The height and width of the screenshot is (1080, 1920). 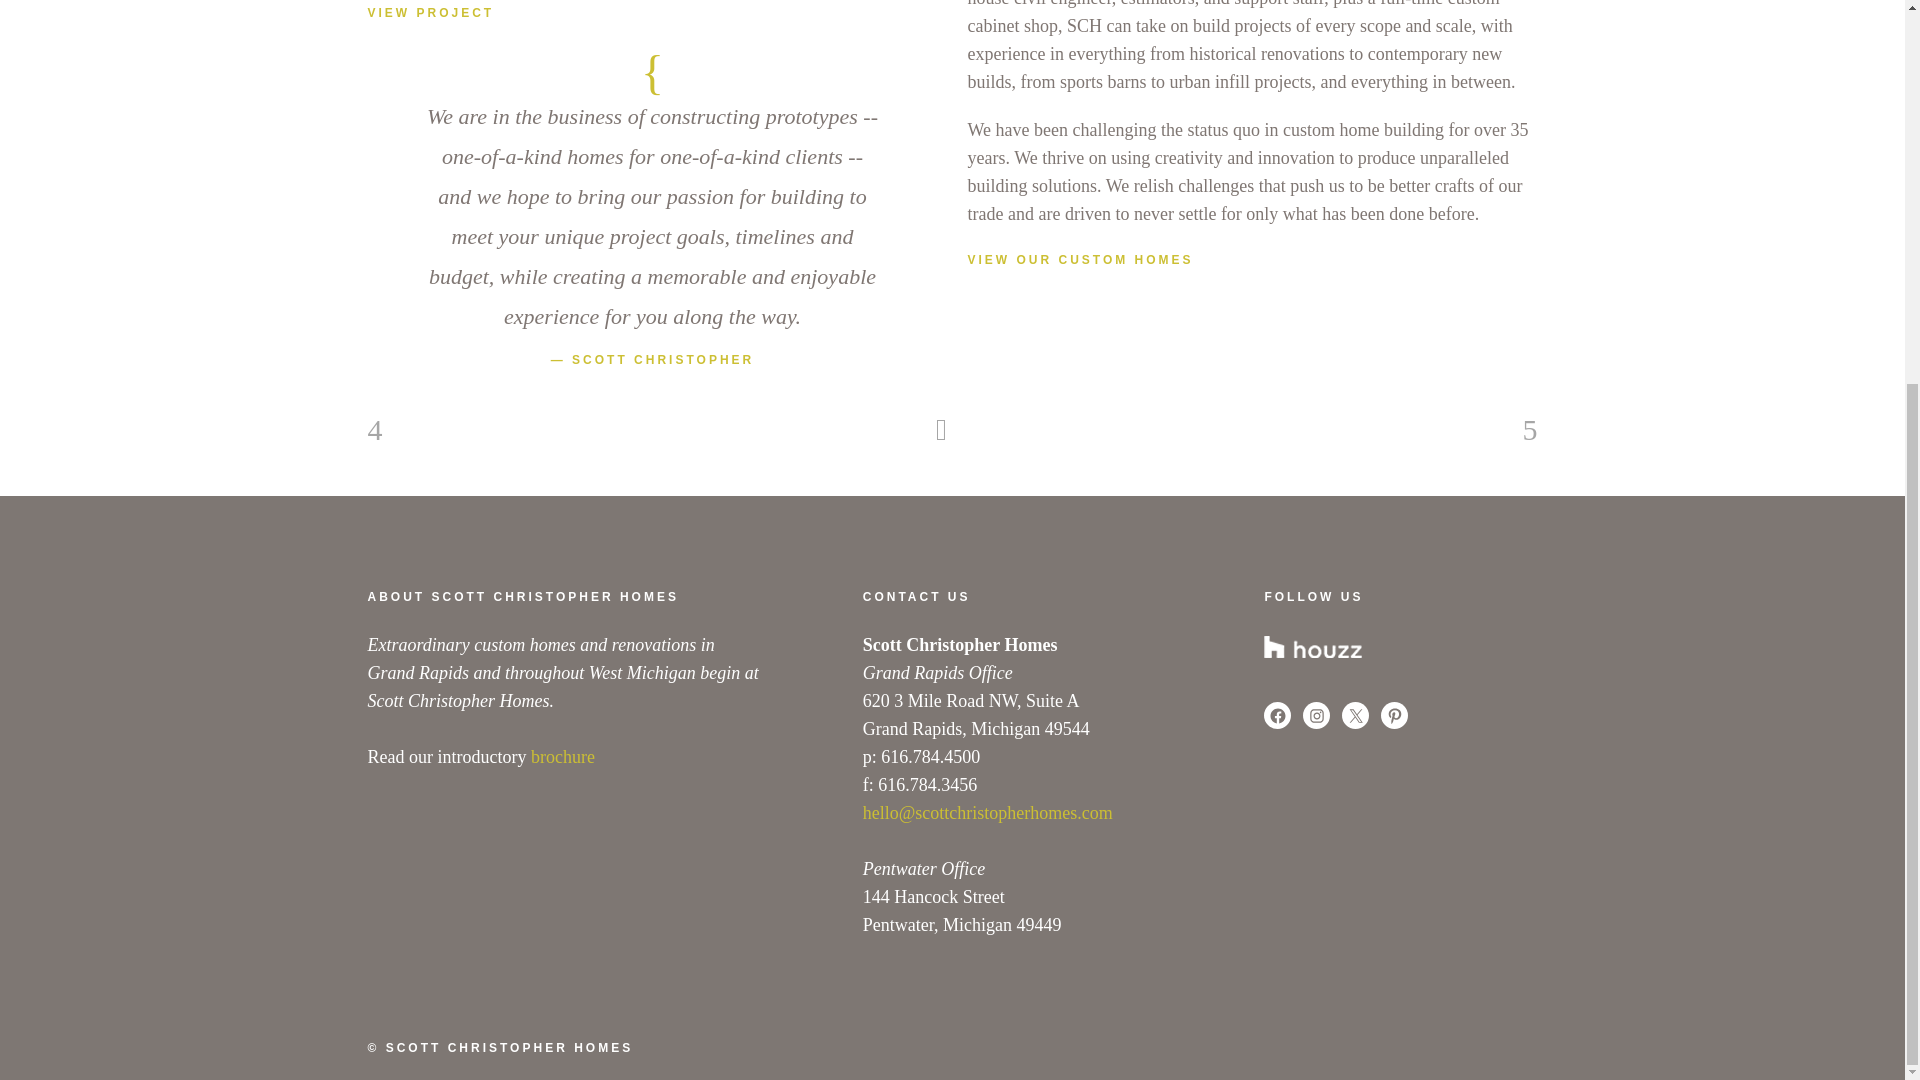 I want to click on VIEW PROJECT, so click(x=432, y=13).